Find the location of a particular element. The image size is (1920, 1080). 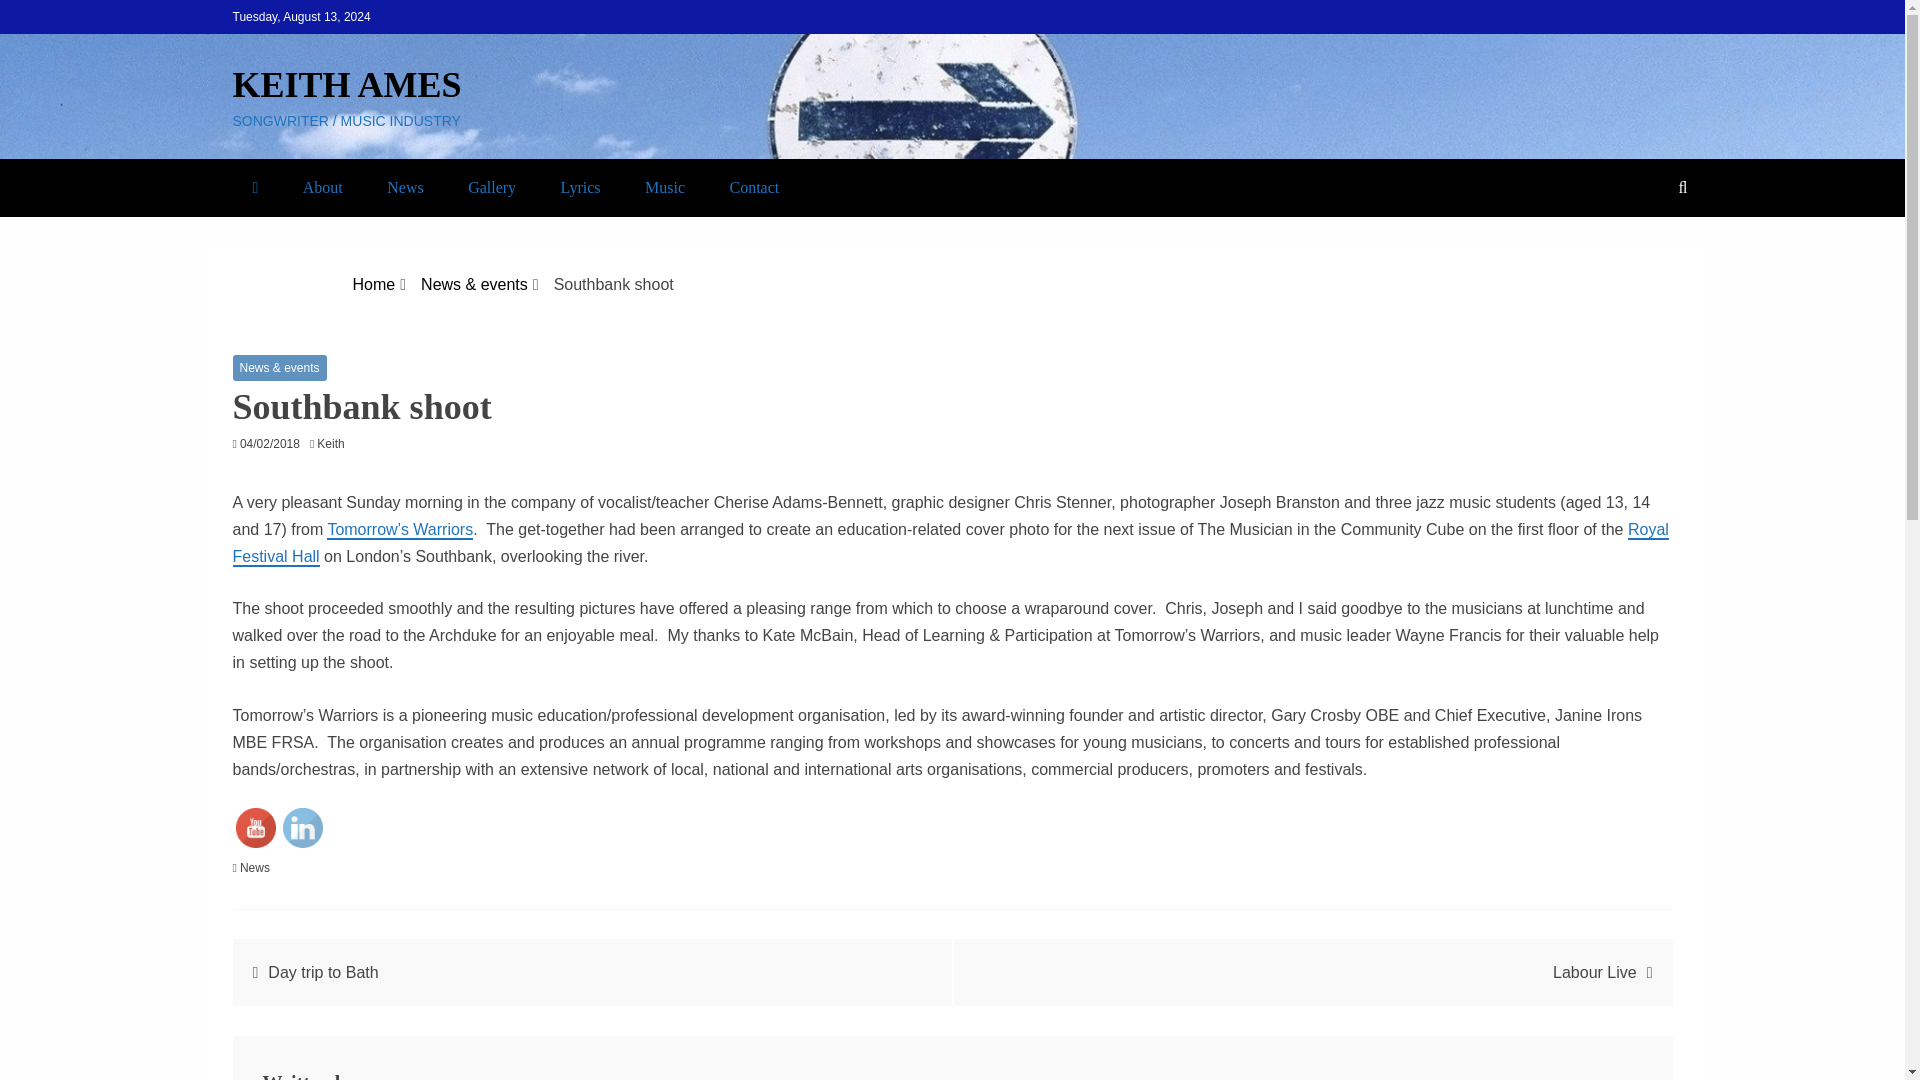

Contact is located at coordinates (753, 187).